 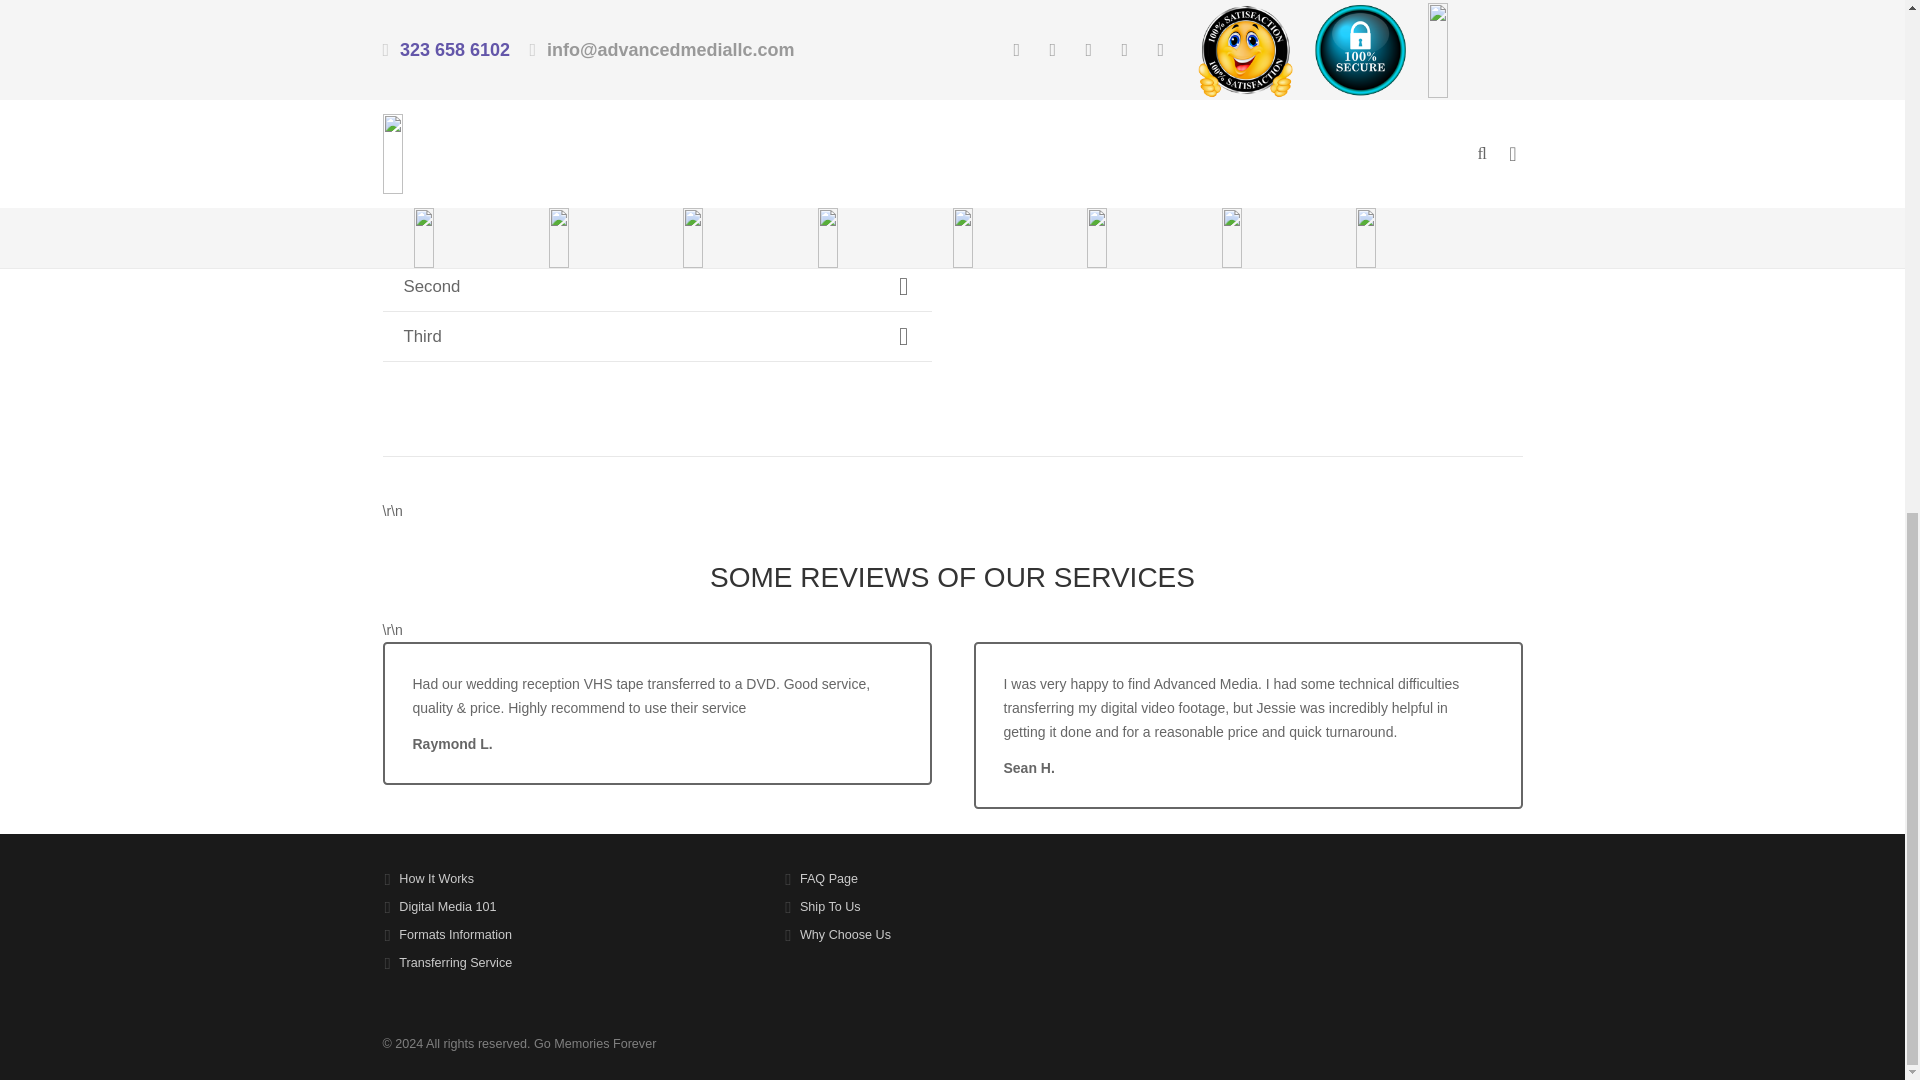 I want to click on GET STARTED, so click(x=473, y=60).